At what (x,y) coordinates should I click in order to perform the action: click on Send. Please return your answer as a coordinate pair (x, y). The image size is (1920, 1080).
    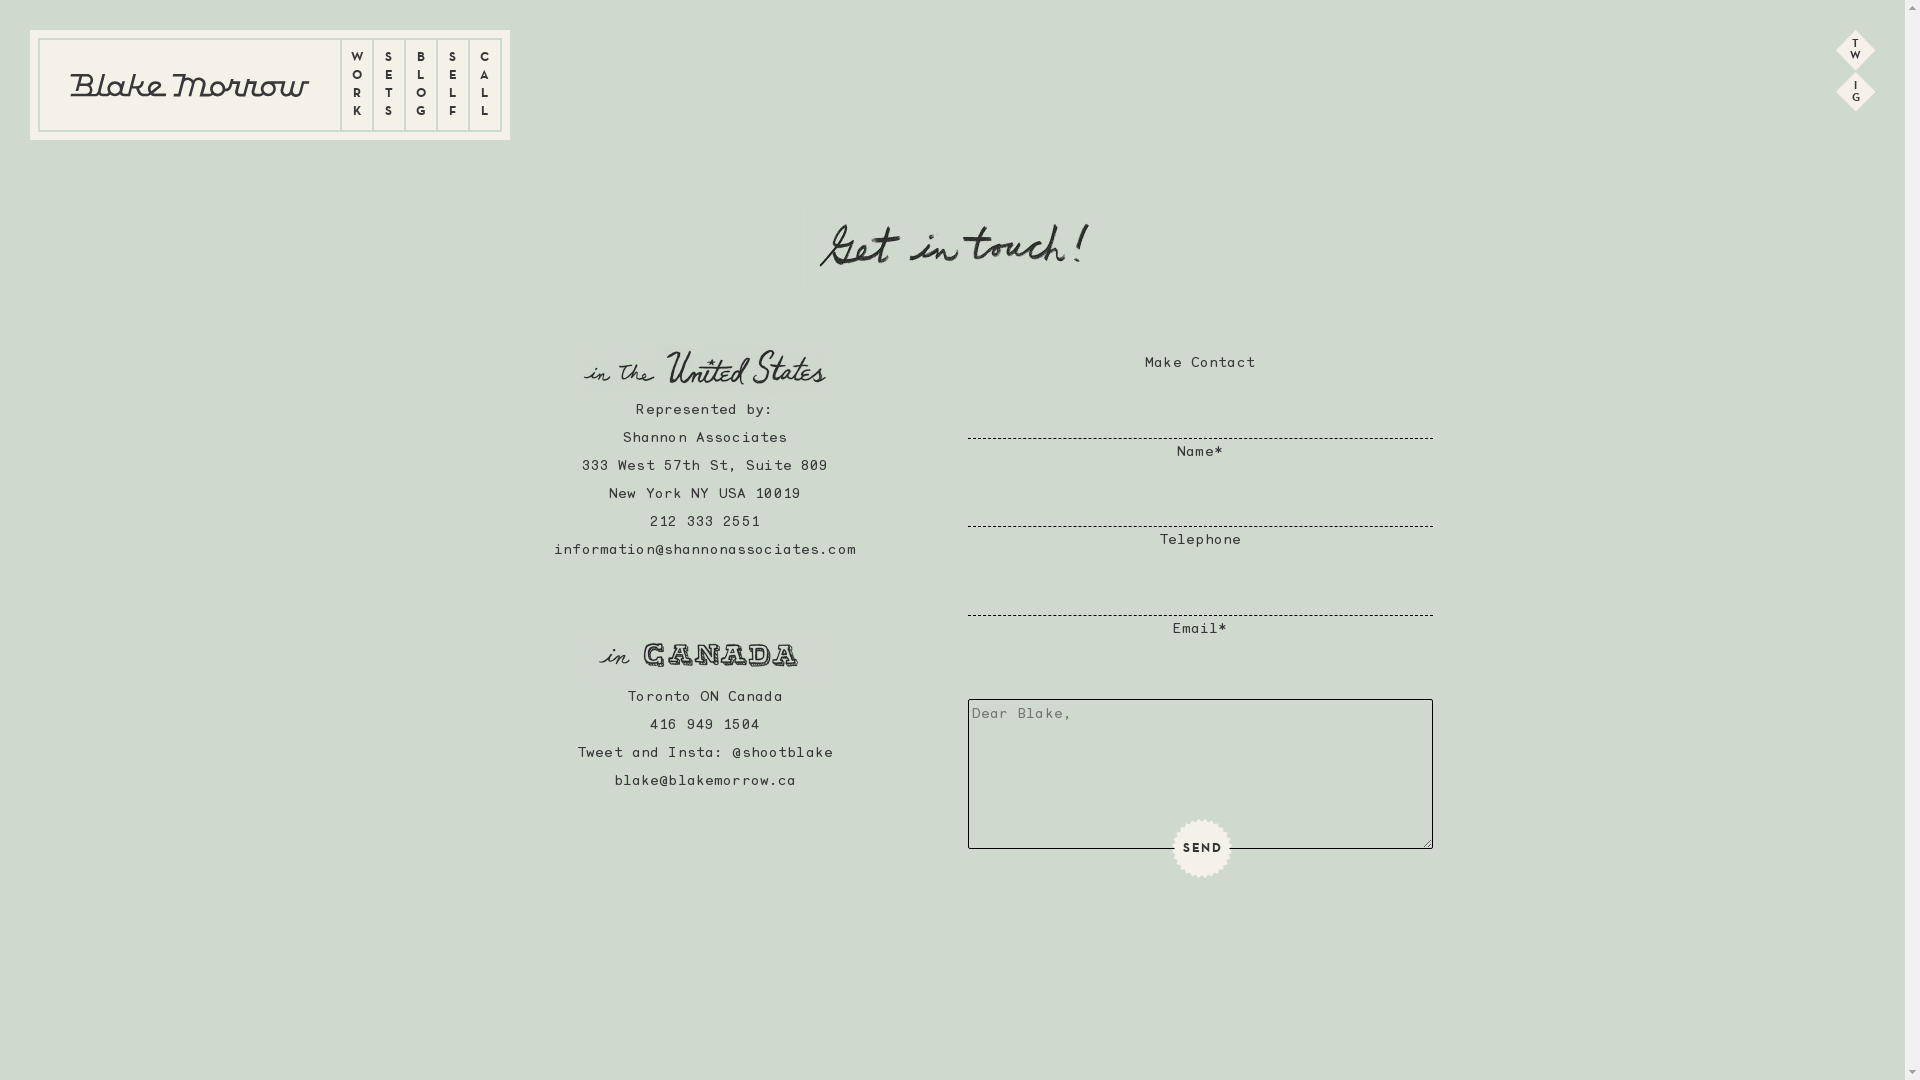
    Looking at the image, I should click on (1203, 849).